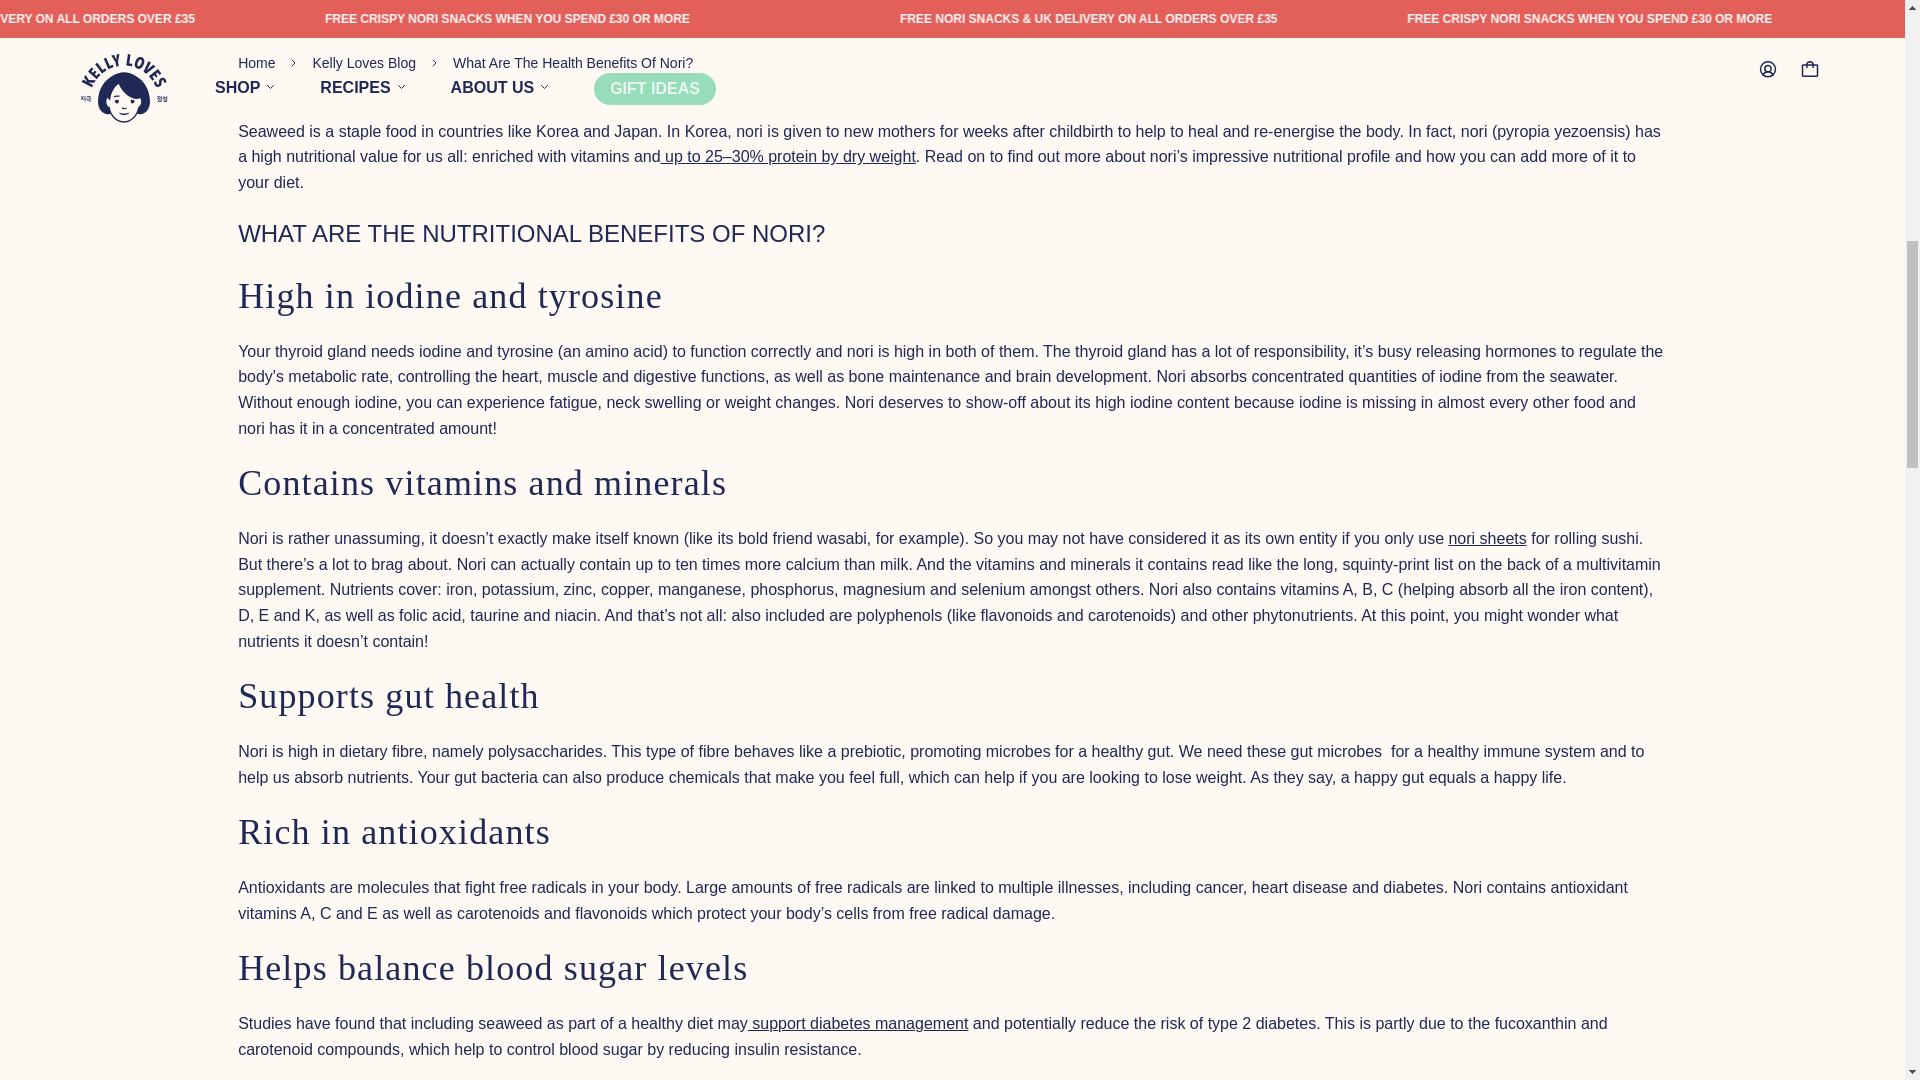 This screenshot has height=1080, width=1920. Describe the element at coordinates (573, 63) in the screenshot. I see `What are the health benefits of nori?` at that location.